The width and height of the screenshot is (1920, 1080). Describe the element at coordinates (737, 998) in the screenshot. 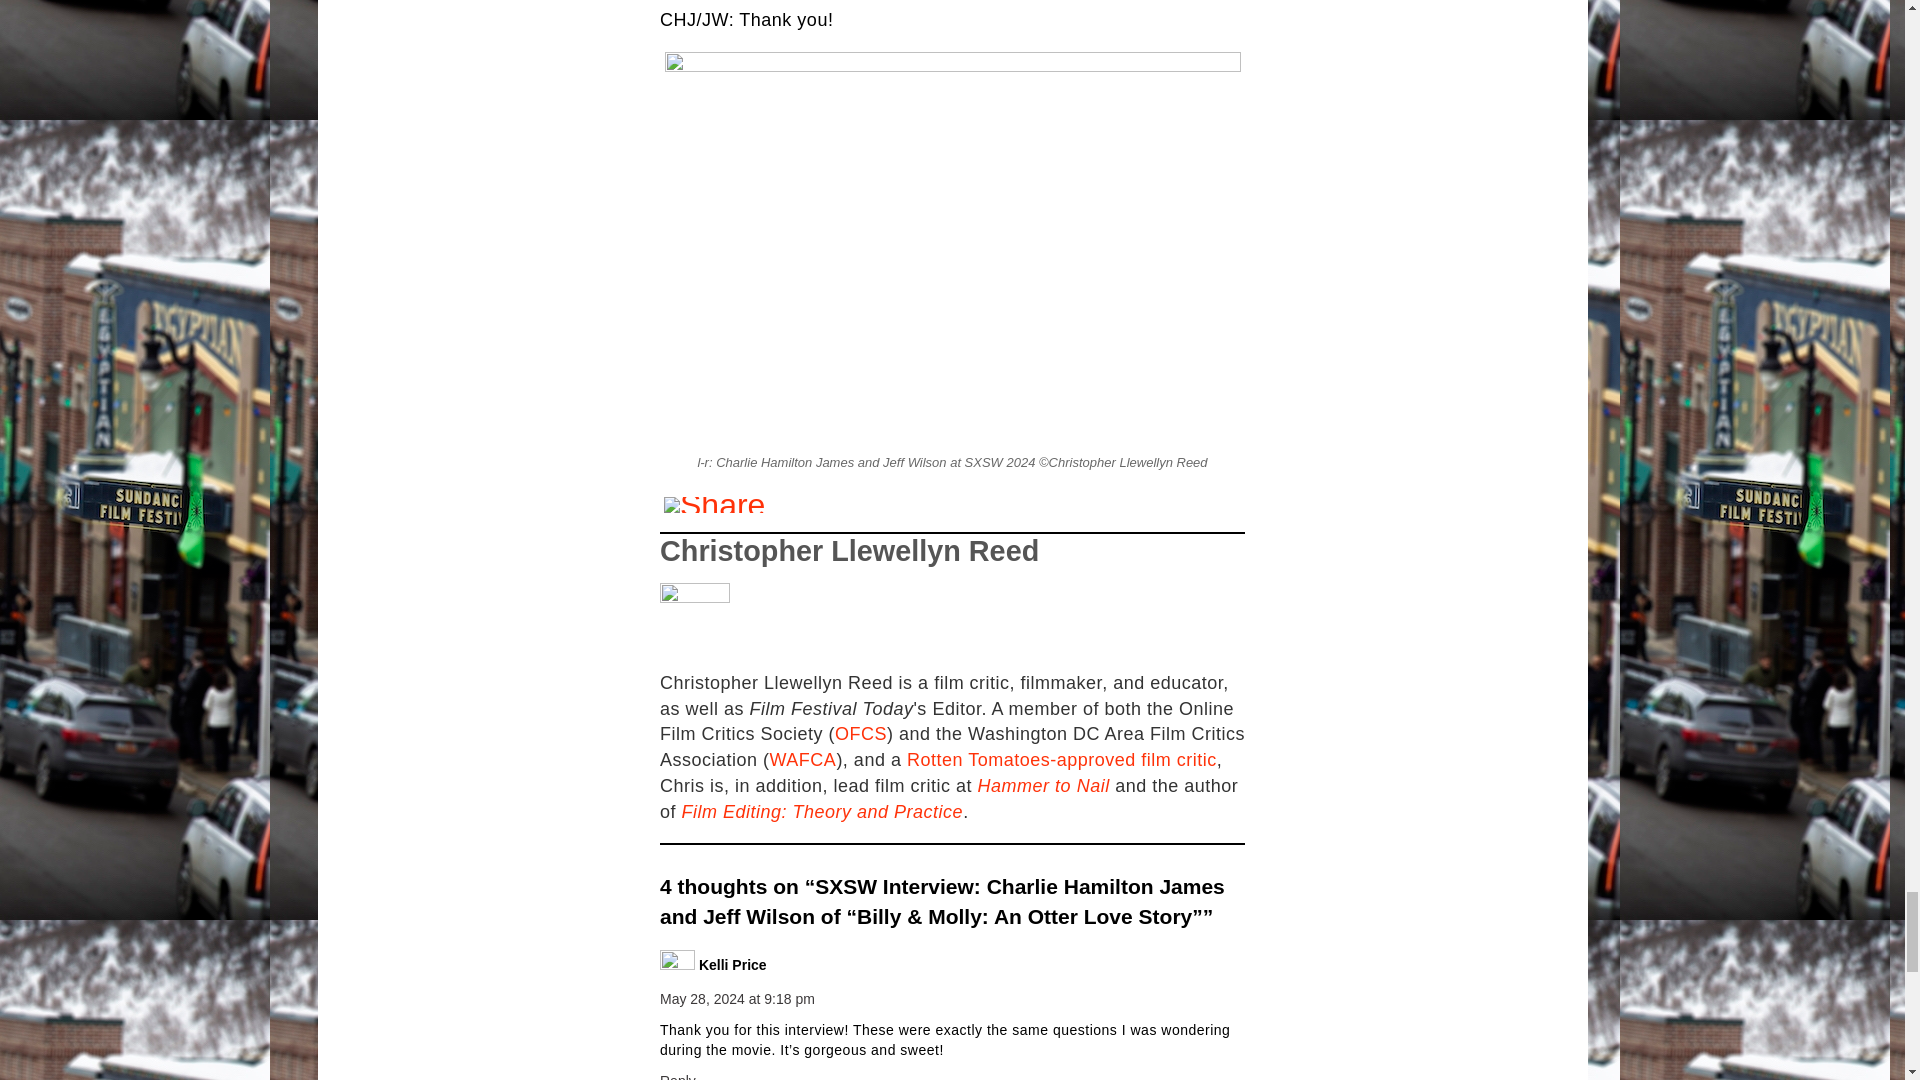

I see `May 28, 2024 at 9:18 pm` at that location.